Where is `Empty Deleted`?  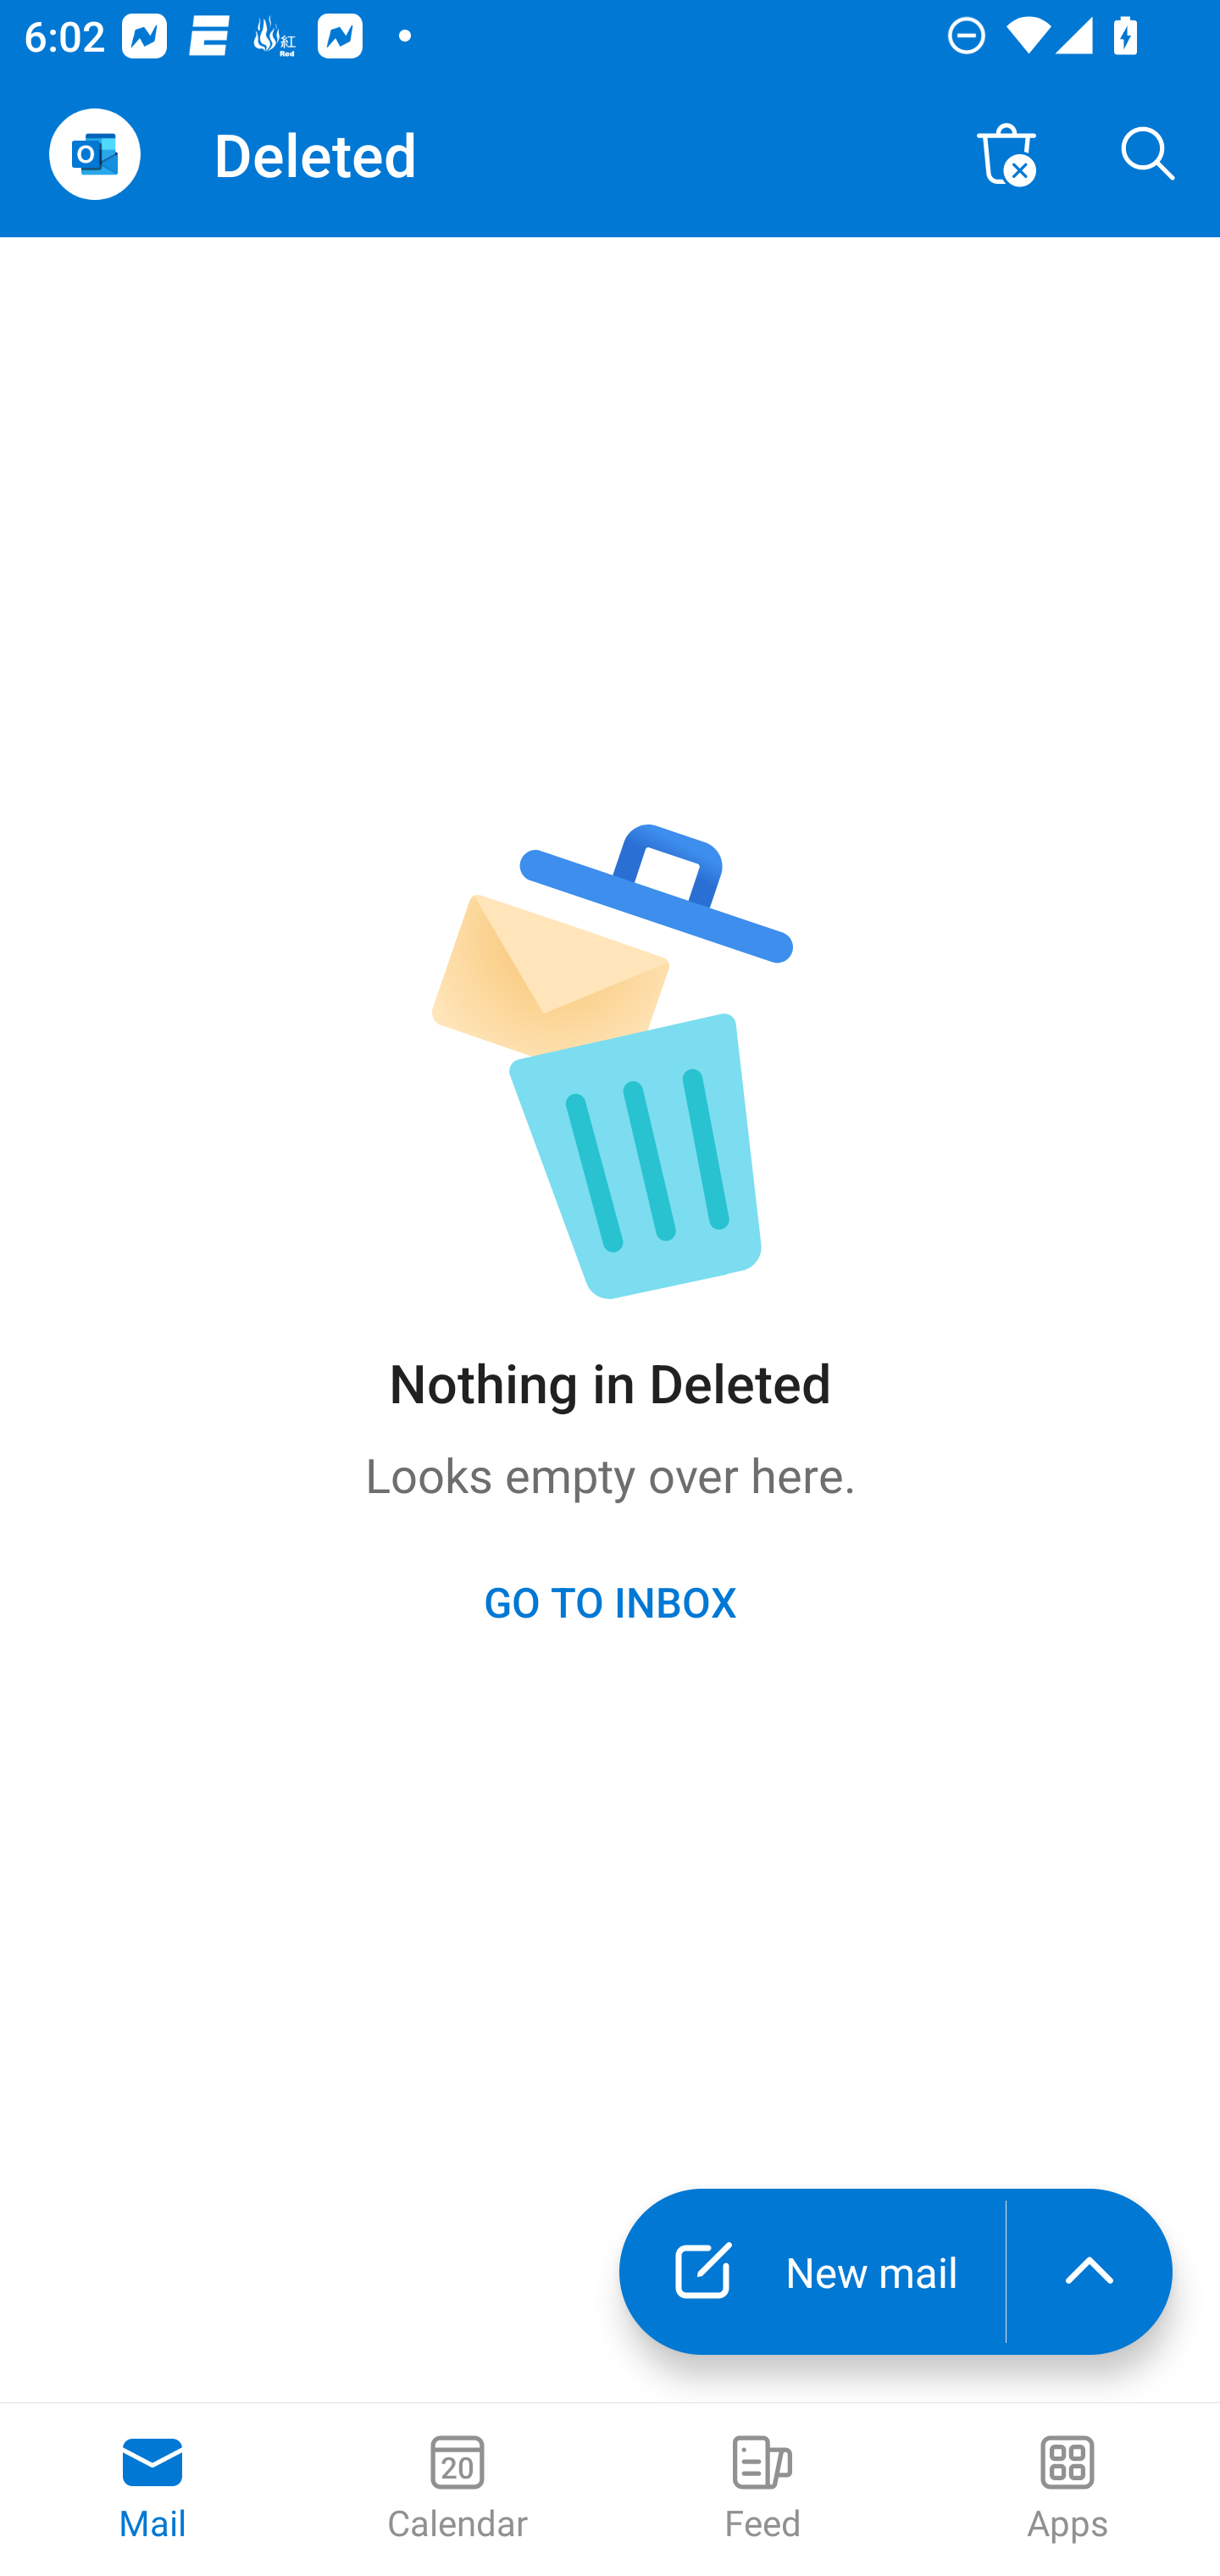
Empty Deleted is located at coordinates (1006, 154).